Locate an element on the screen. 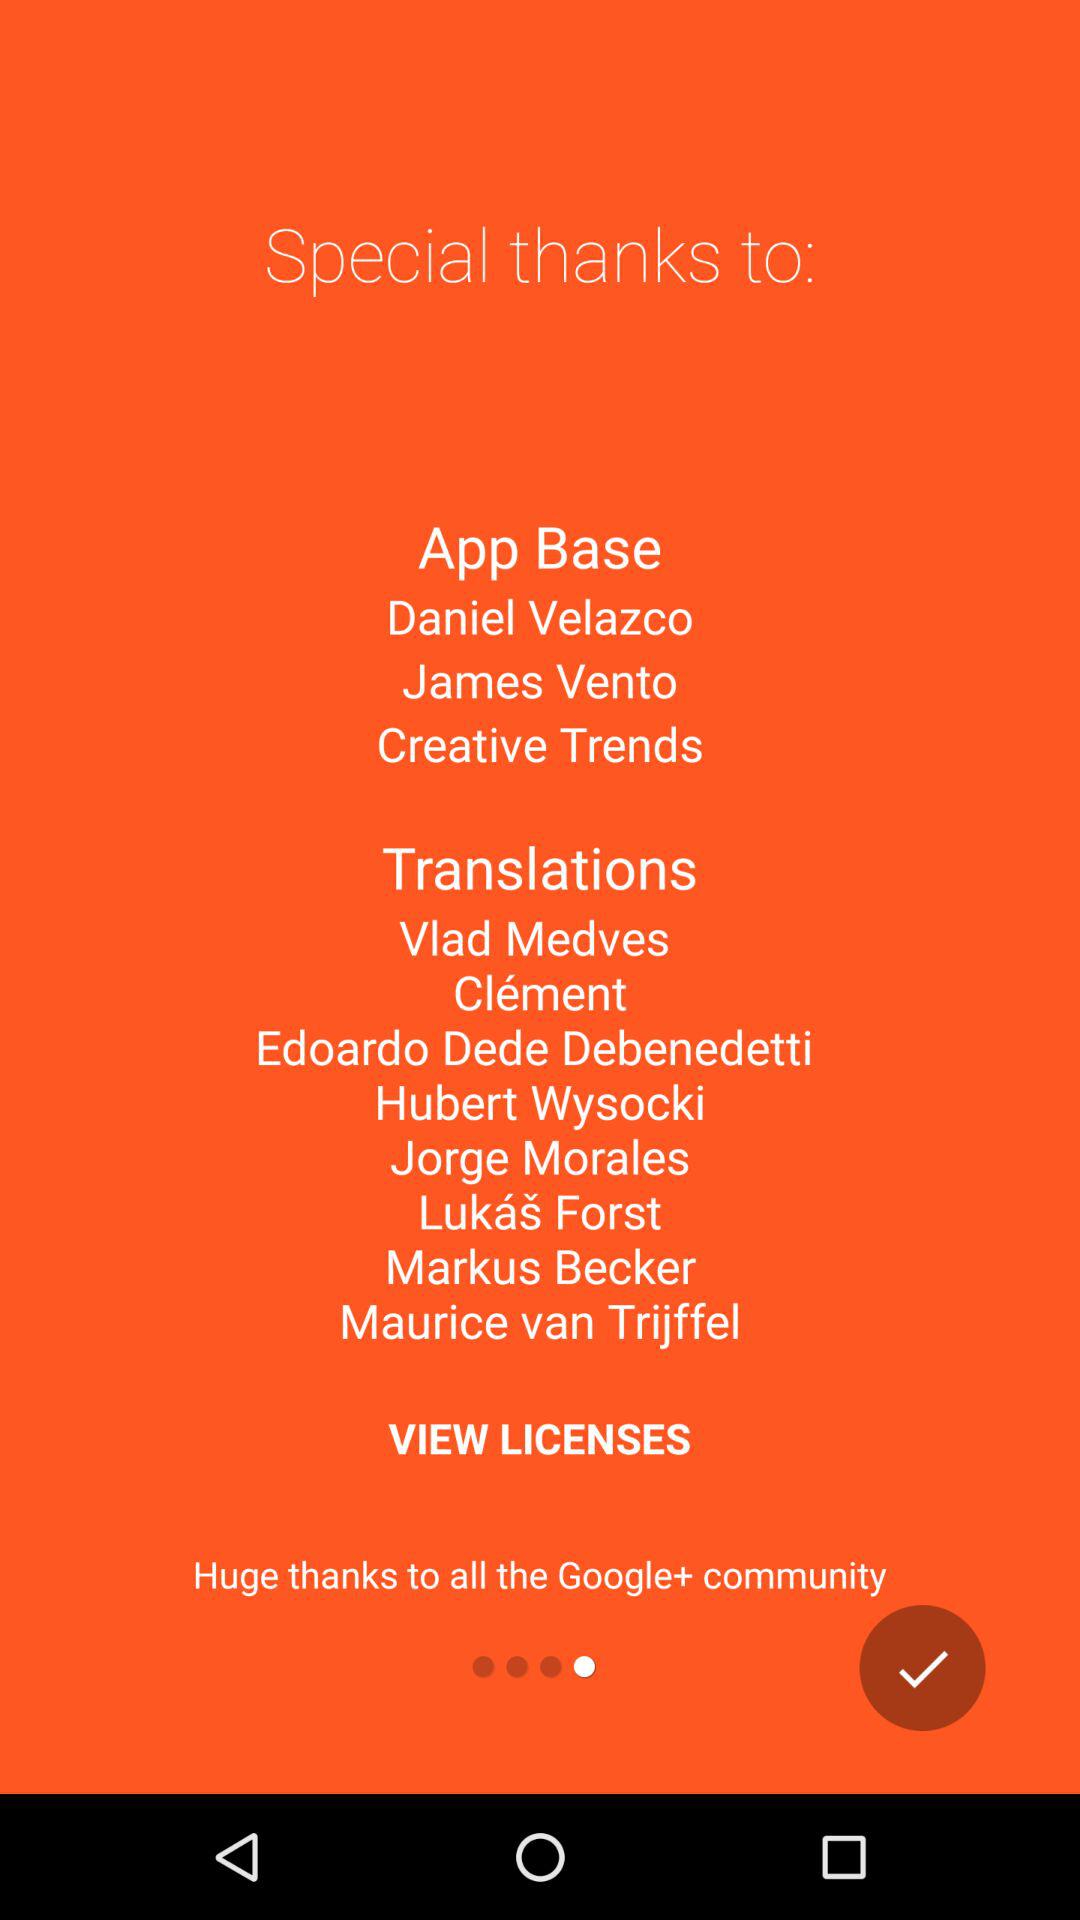  click the view licenses item is located at coordinates (539, 1438).